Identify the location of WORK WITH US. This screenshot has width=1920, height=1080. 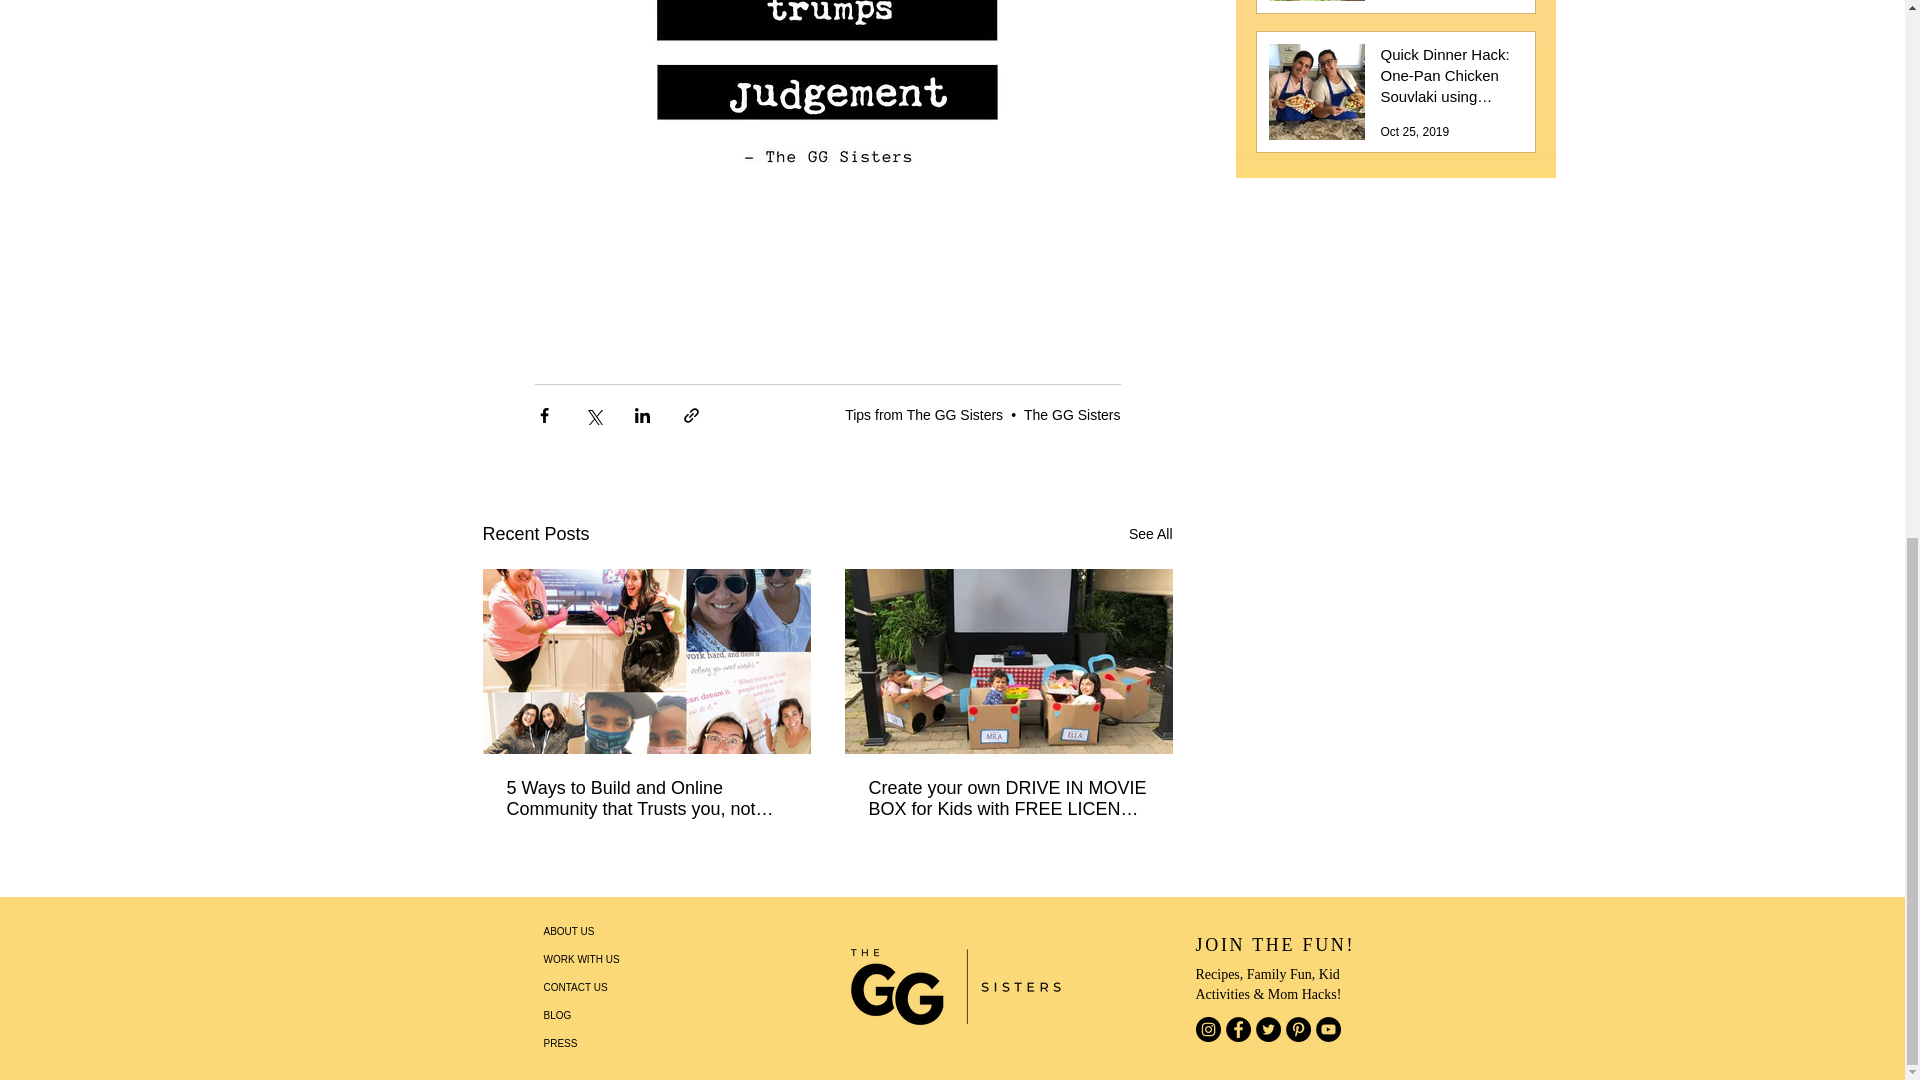
(614, 960).